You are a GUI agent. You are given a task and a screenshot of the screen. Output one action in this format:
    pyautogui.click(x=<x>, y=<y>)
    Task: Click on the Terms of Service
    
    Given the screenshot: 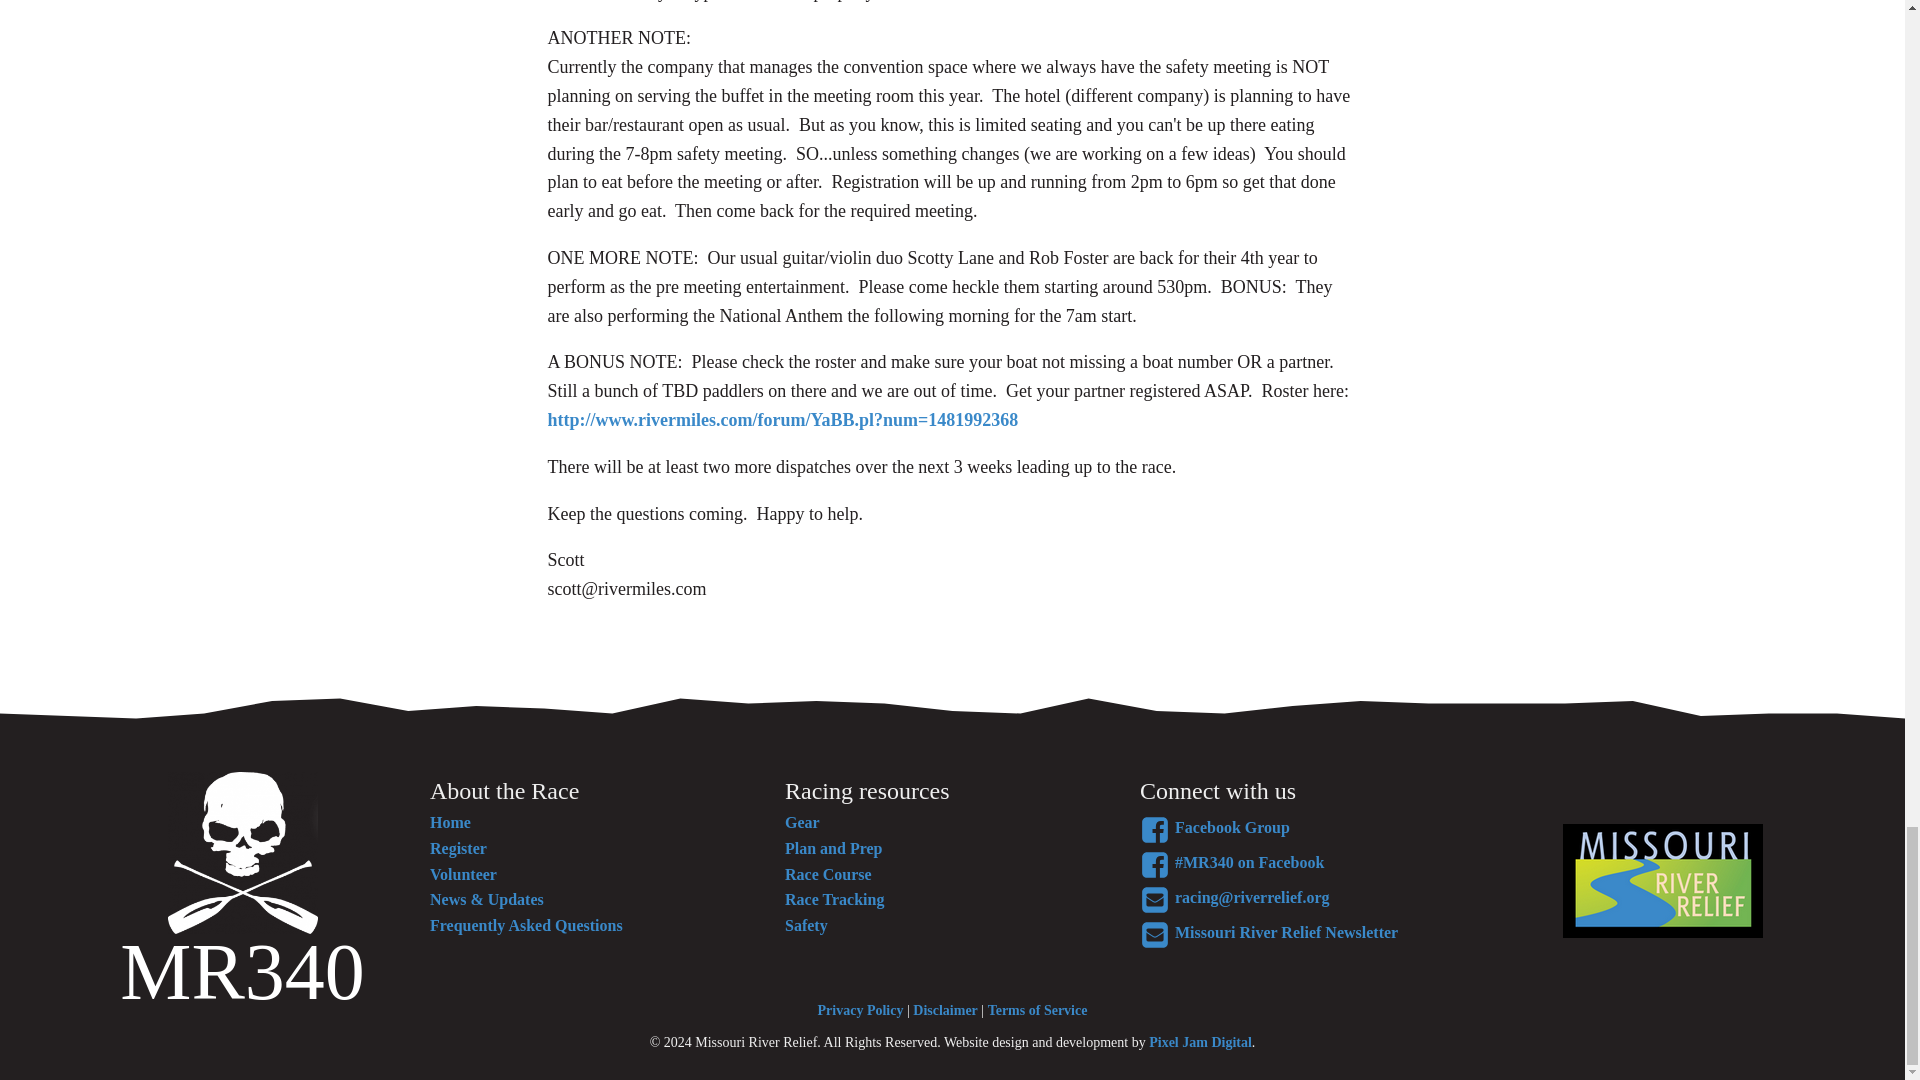 What is the action you would take?
    pyautogui.click(x=1038, y=1010)
    